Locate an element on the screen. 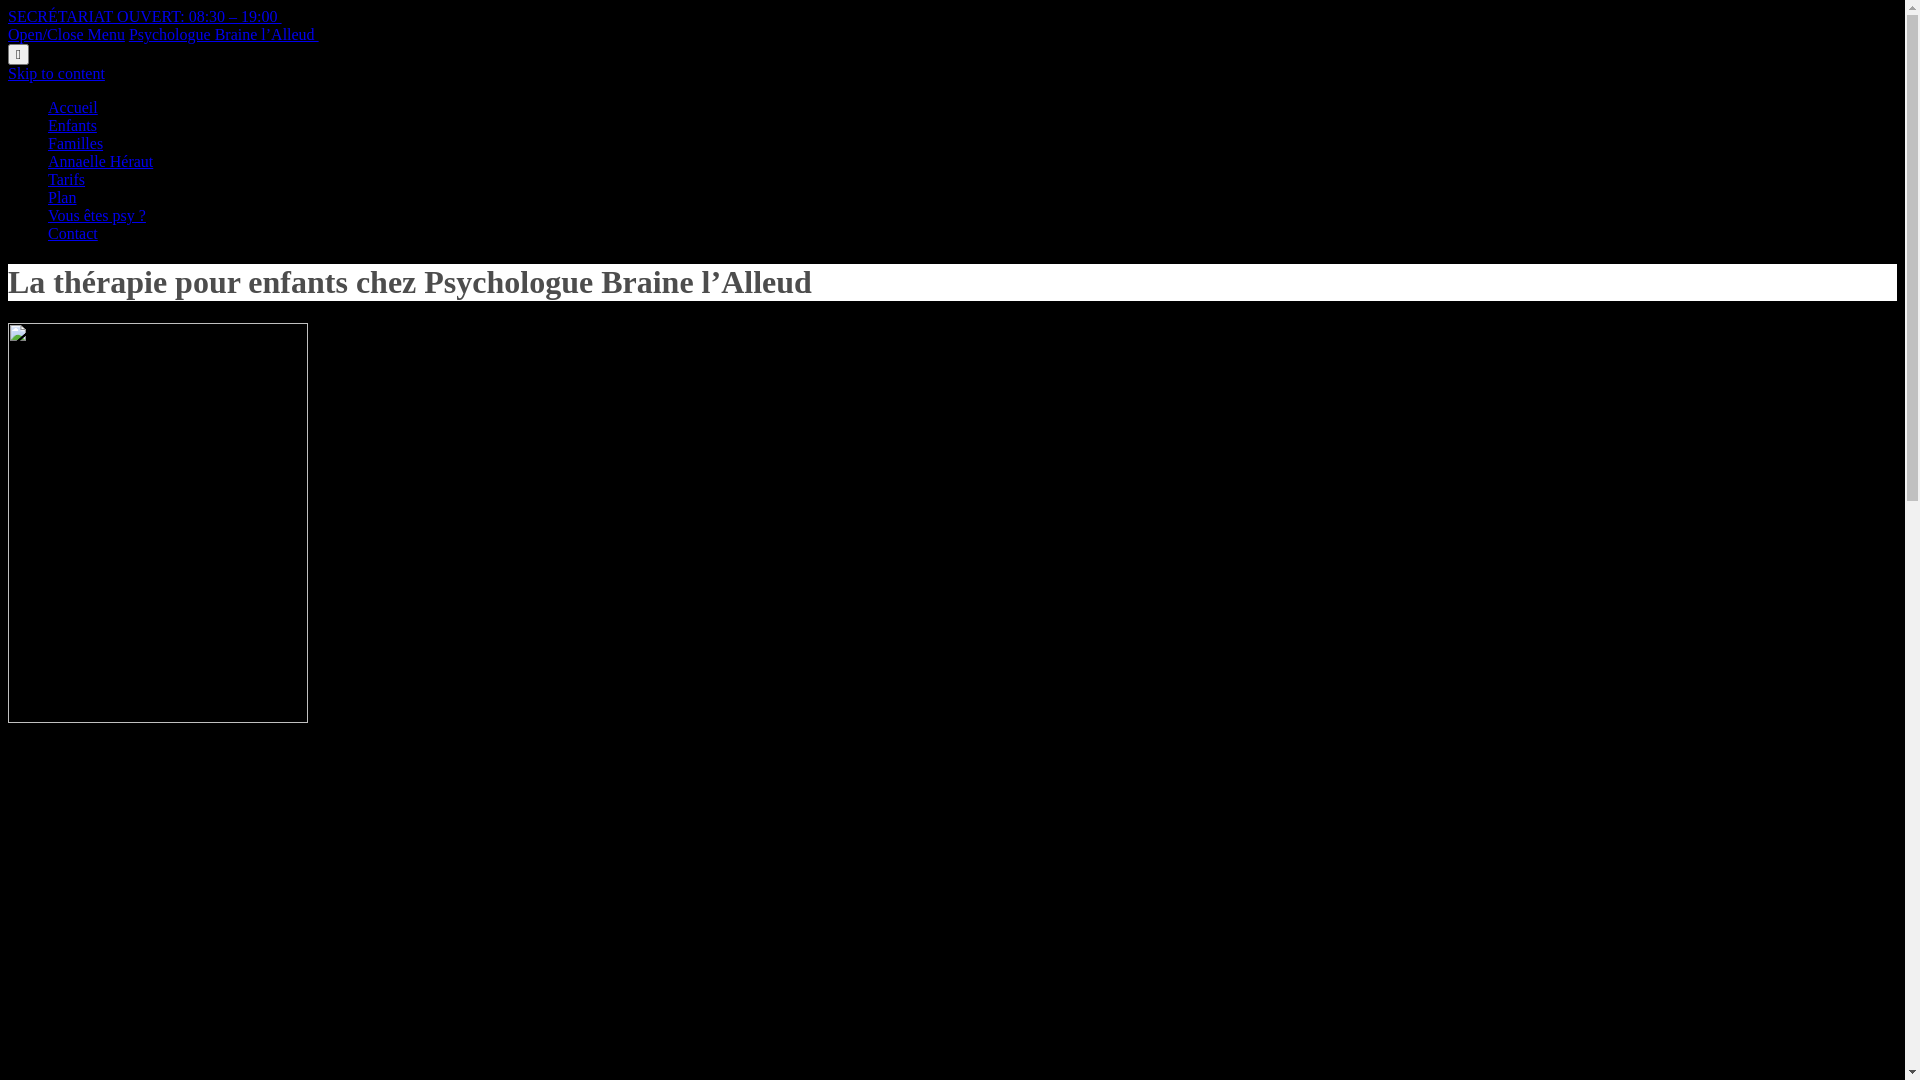 Image resolution: width=1920 pixels, height=1080 pixels. Skip to content is located at coordinates (56, 74).